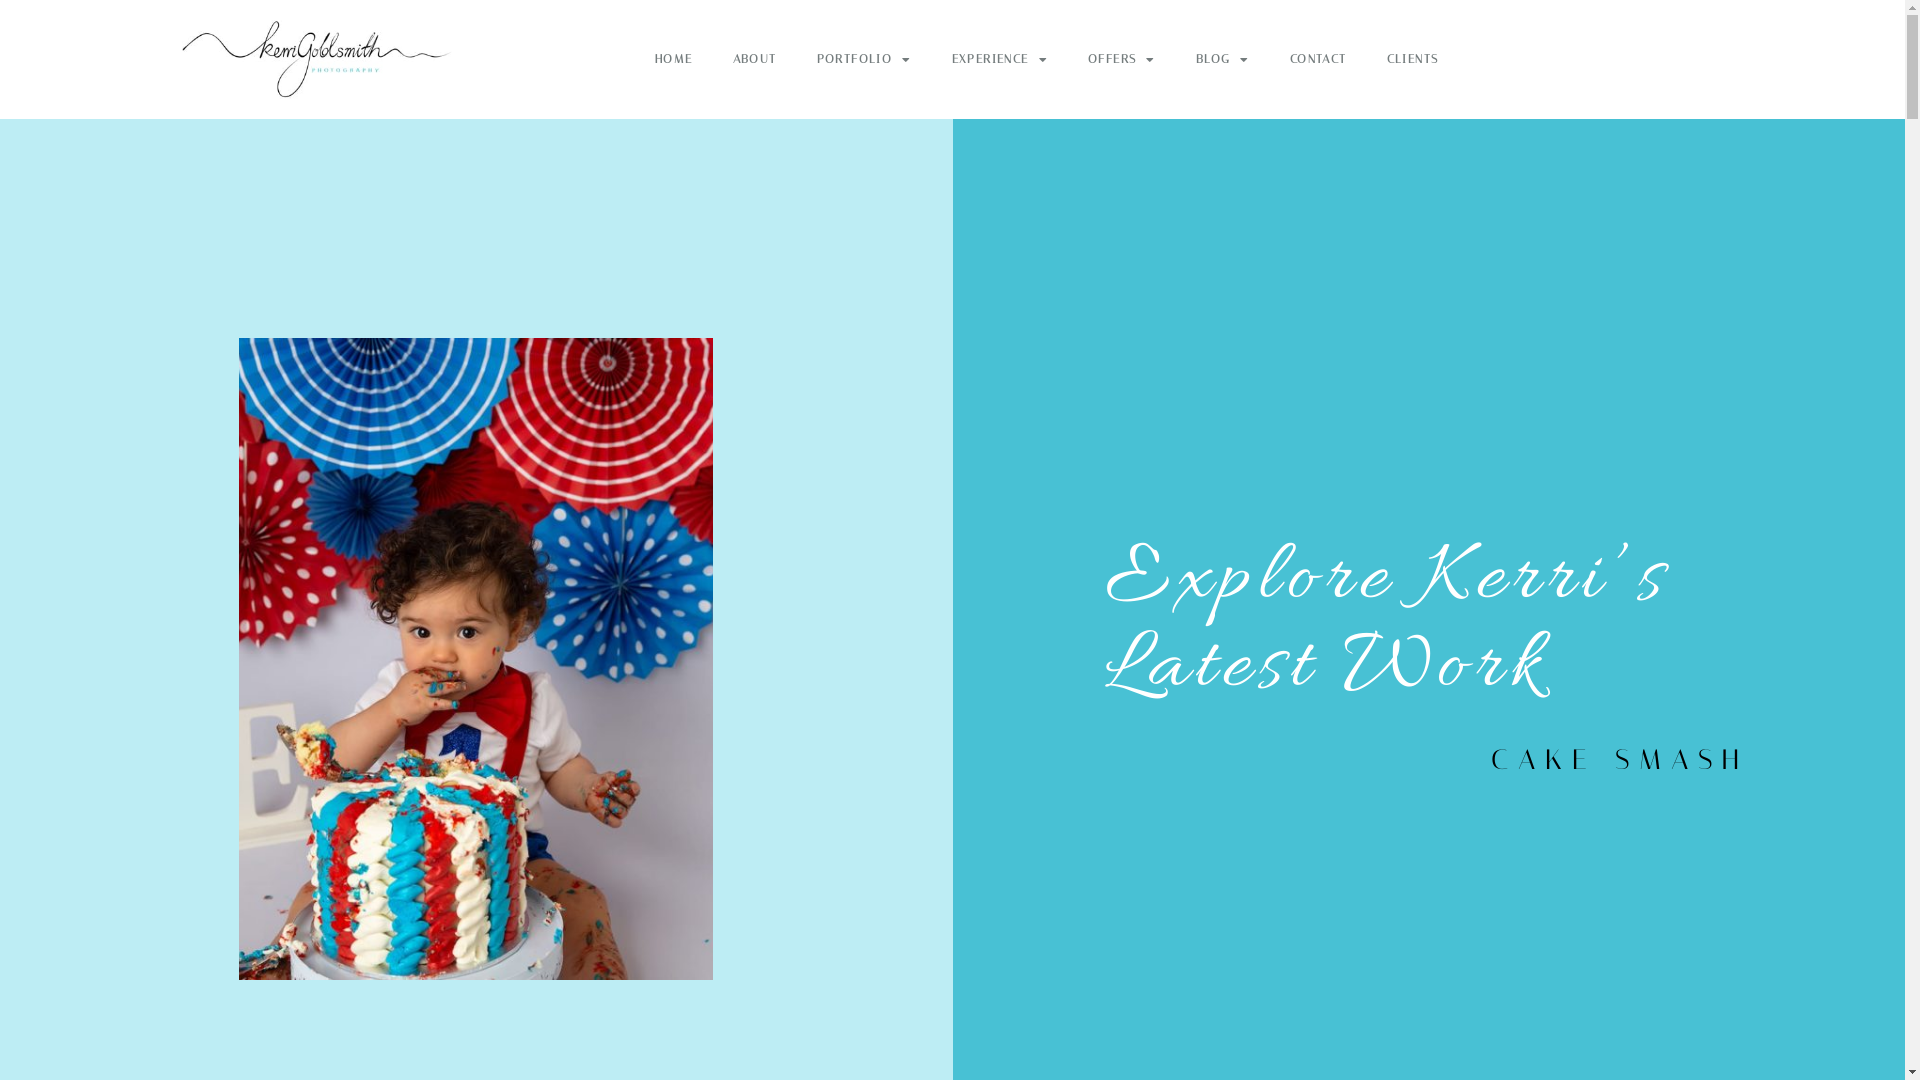 Image resolution: width=1920 pixels, height=1080 pixels. What do you see at coordinates (674, 60) in the screenshot?
I see `HOME` at bounding box center [674, 60].